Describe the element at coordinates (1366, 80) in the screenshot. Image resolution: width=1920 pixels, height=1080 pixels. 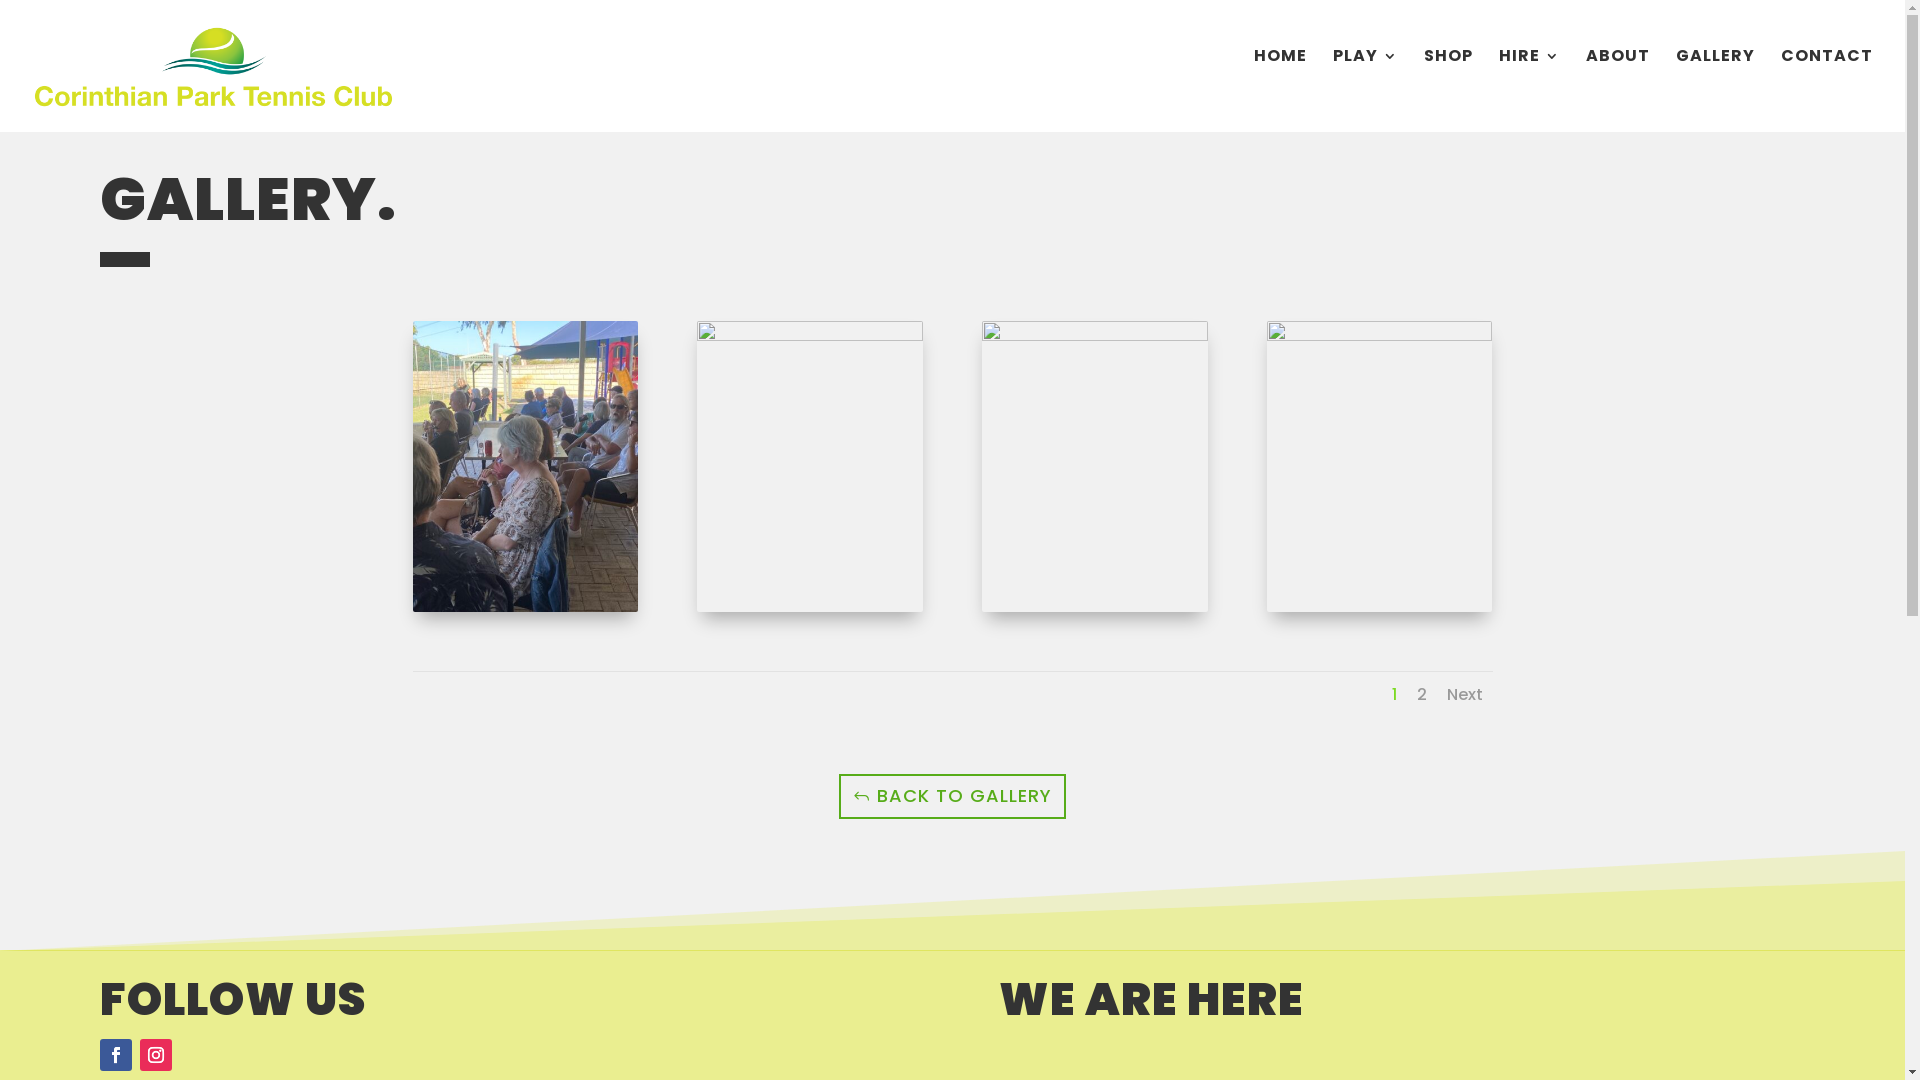
I see `PLAY` at that location.